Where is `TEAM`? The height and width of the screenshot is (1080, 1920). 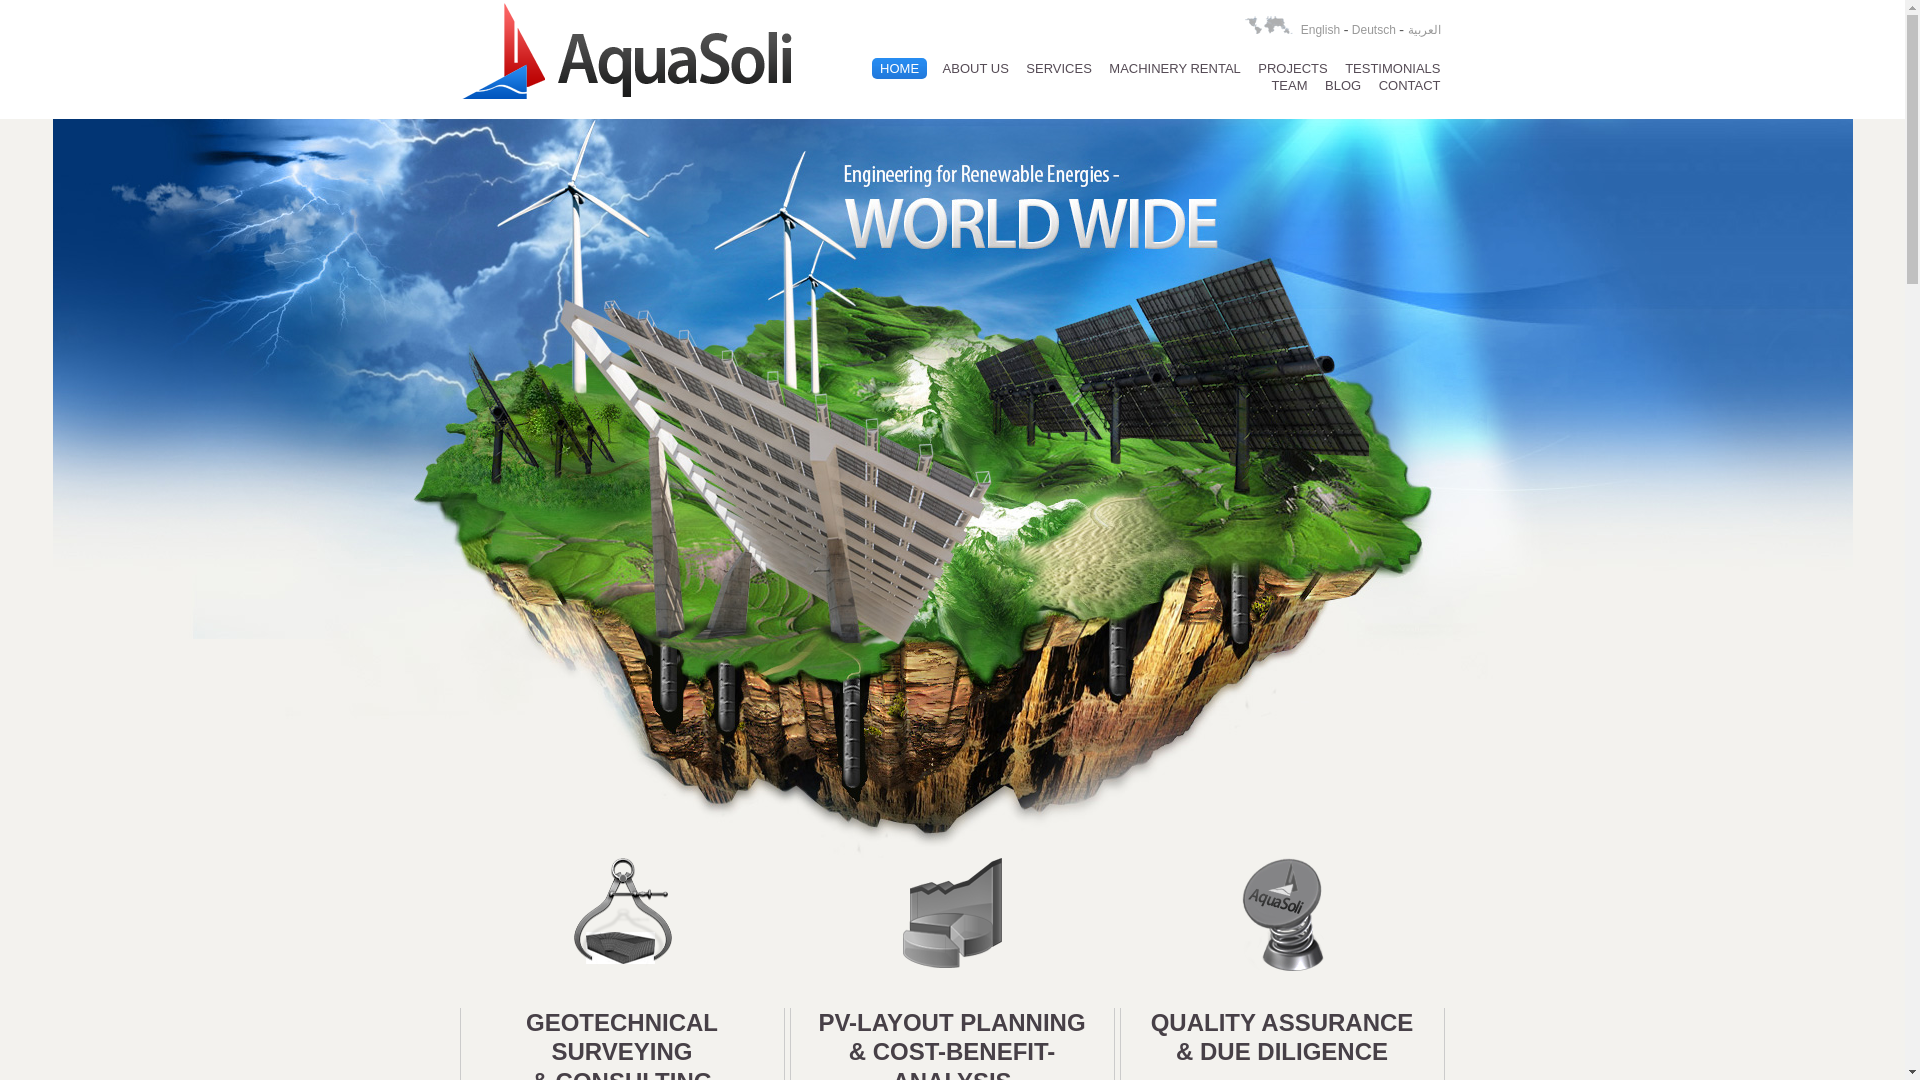
TEAM is located at coordinates (1289, 84).